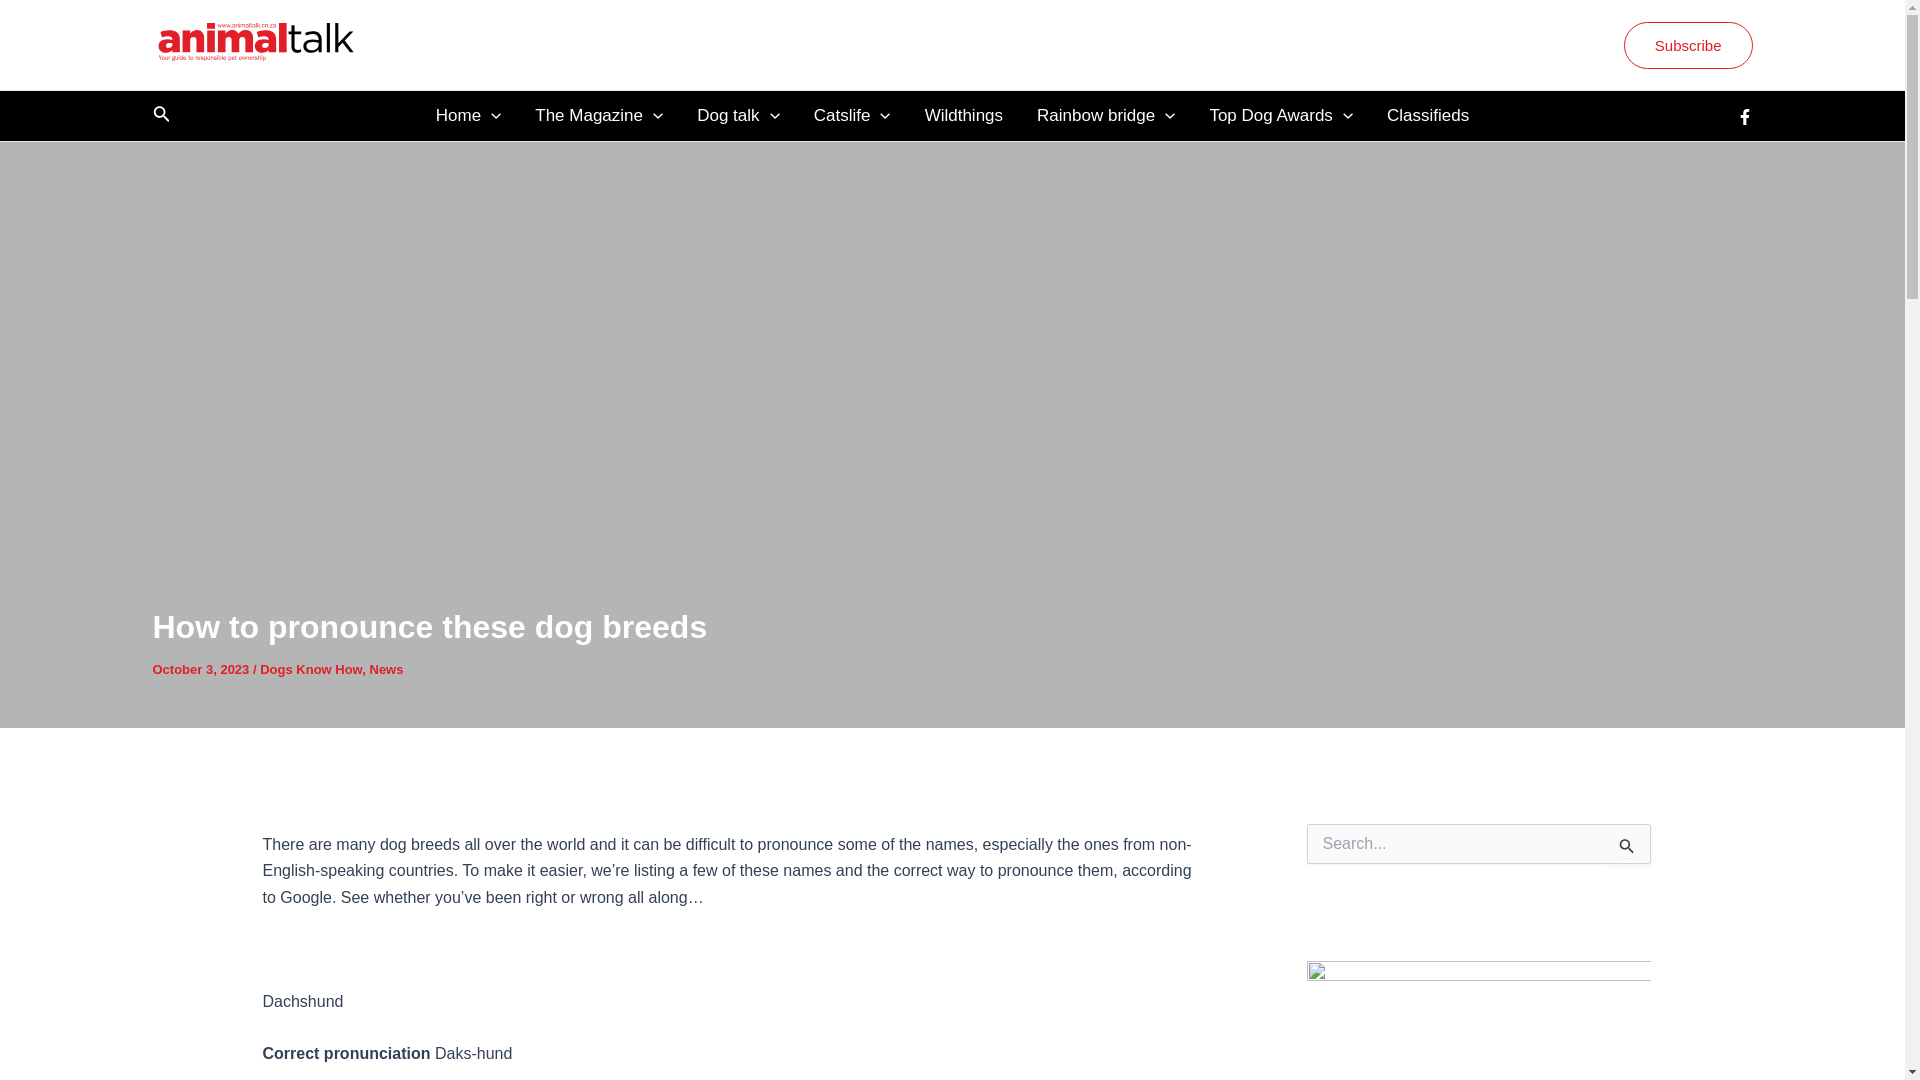 This screenshot has height=1080, width=1920. I want to click on Dog talk, so click(738, 116).